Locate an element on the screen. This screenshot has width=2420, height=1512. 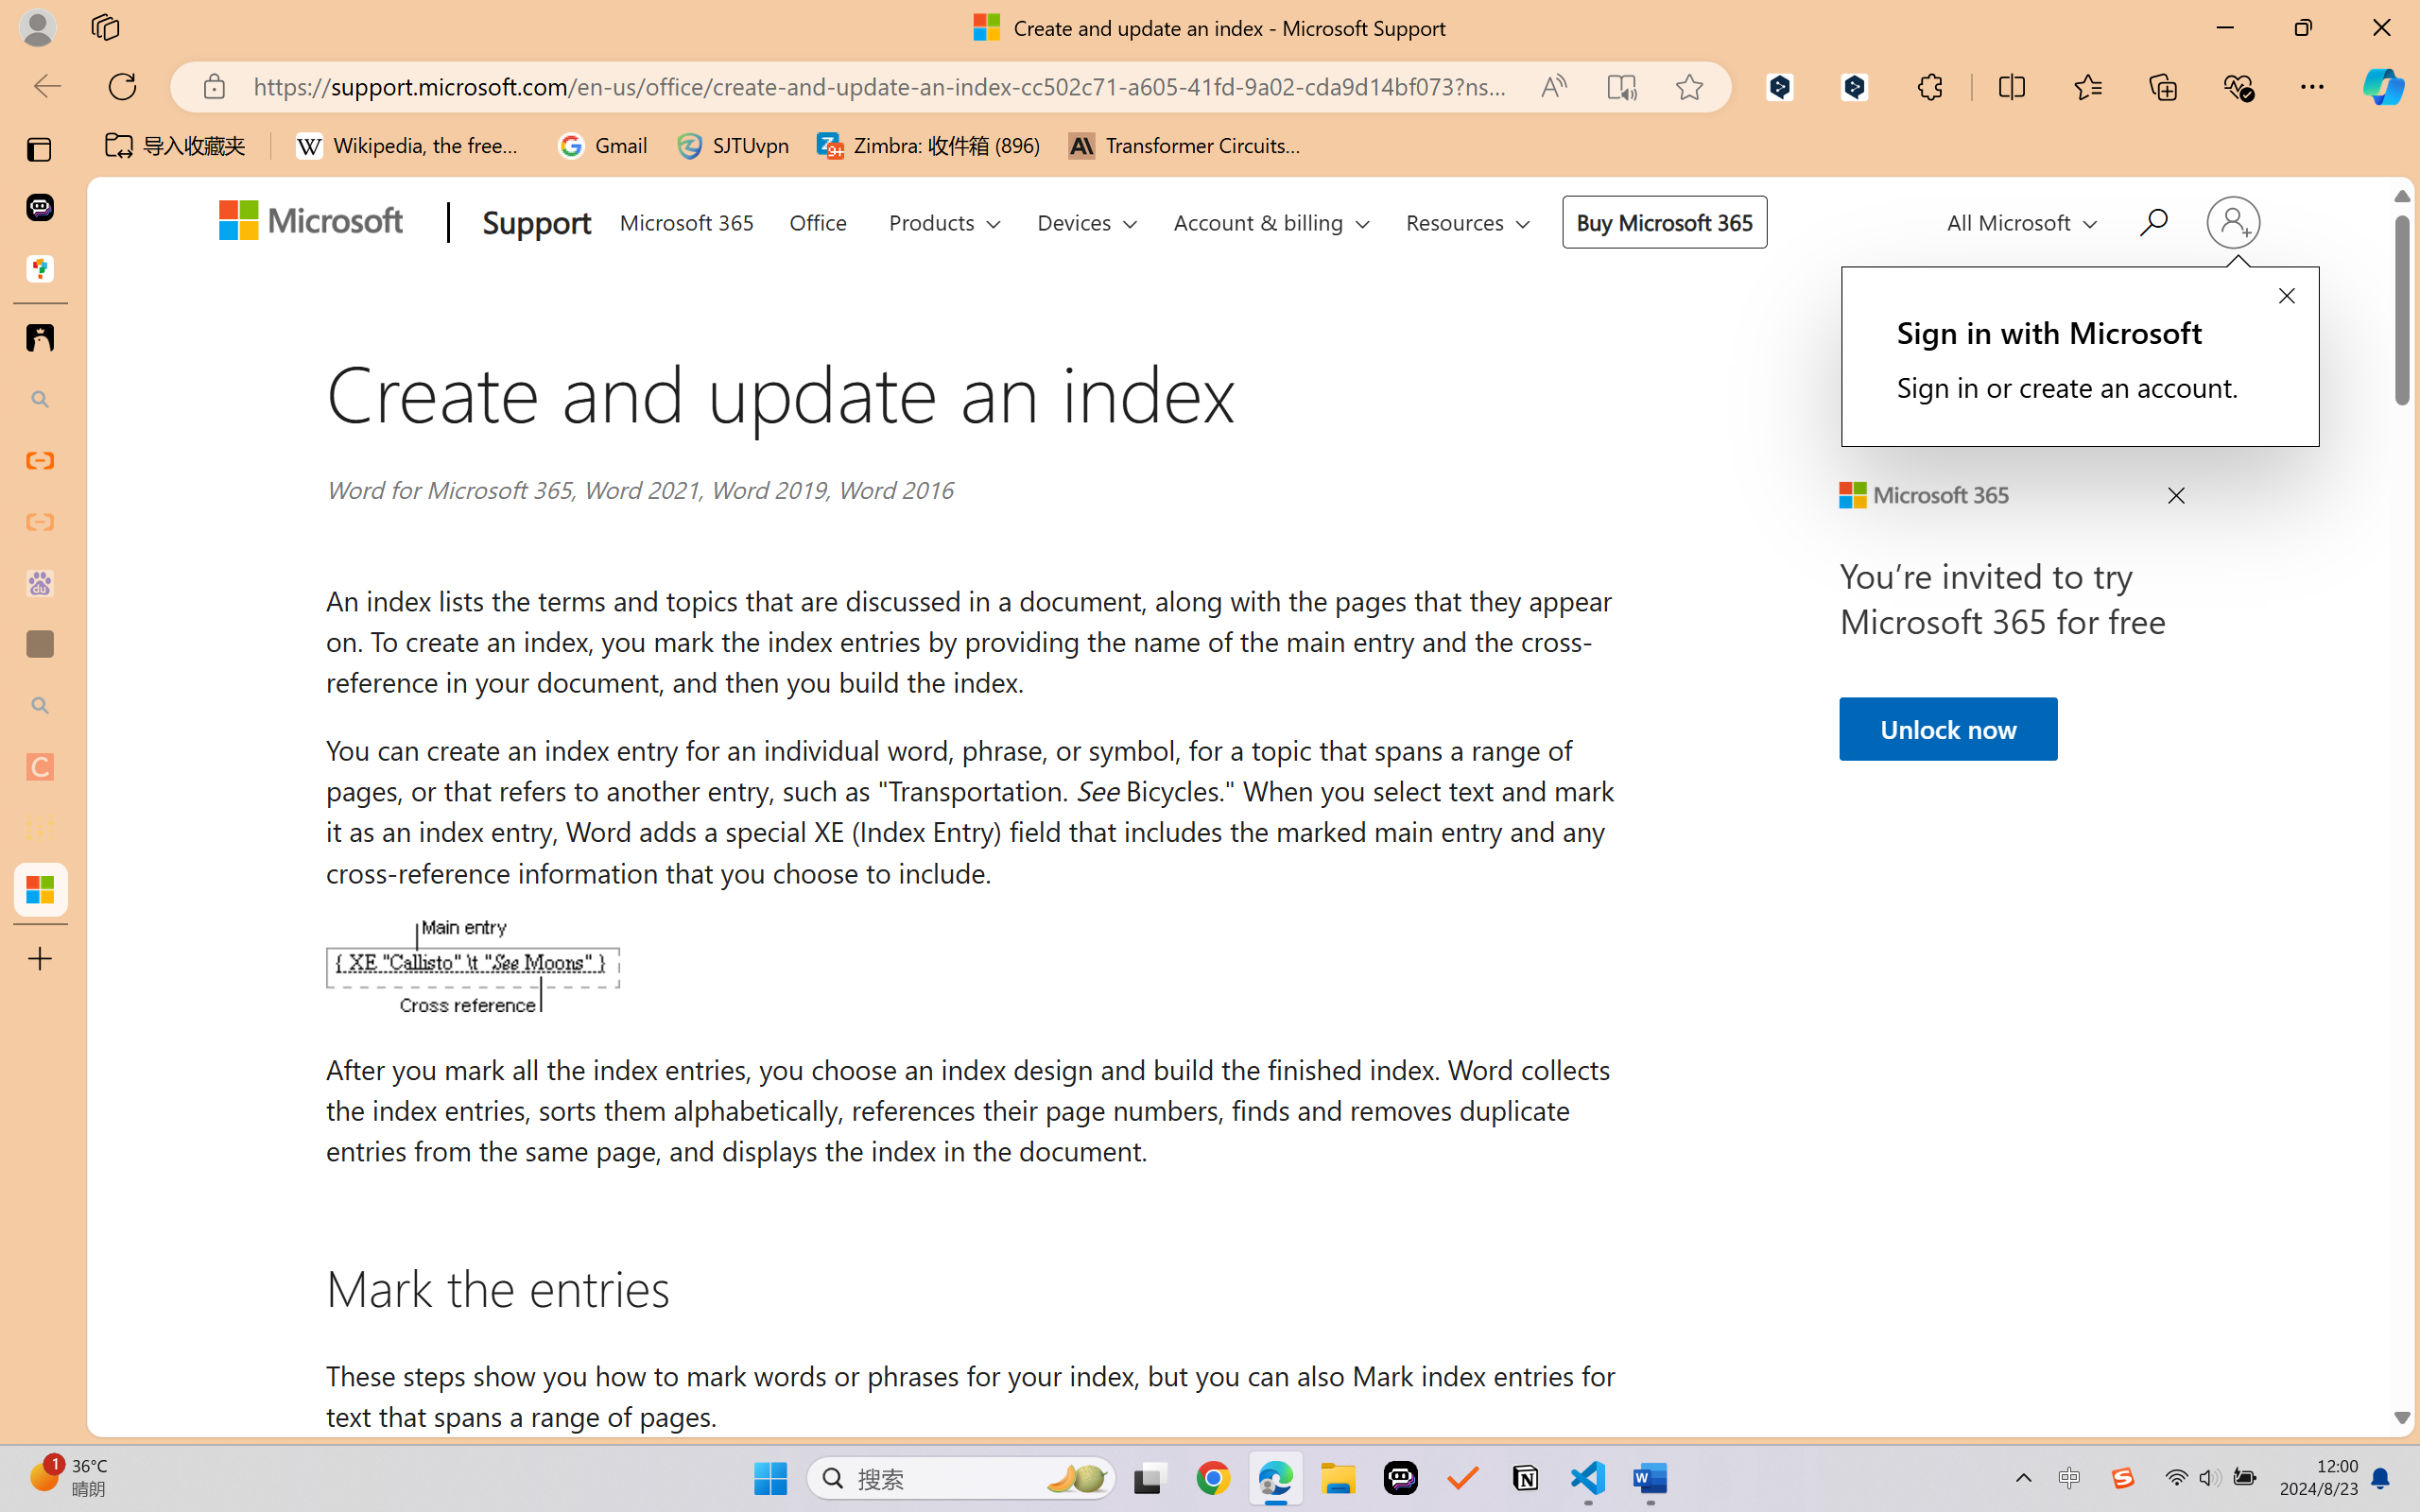
Microsoft 365 is located at coordinates (687, 219).